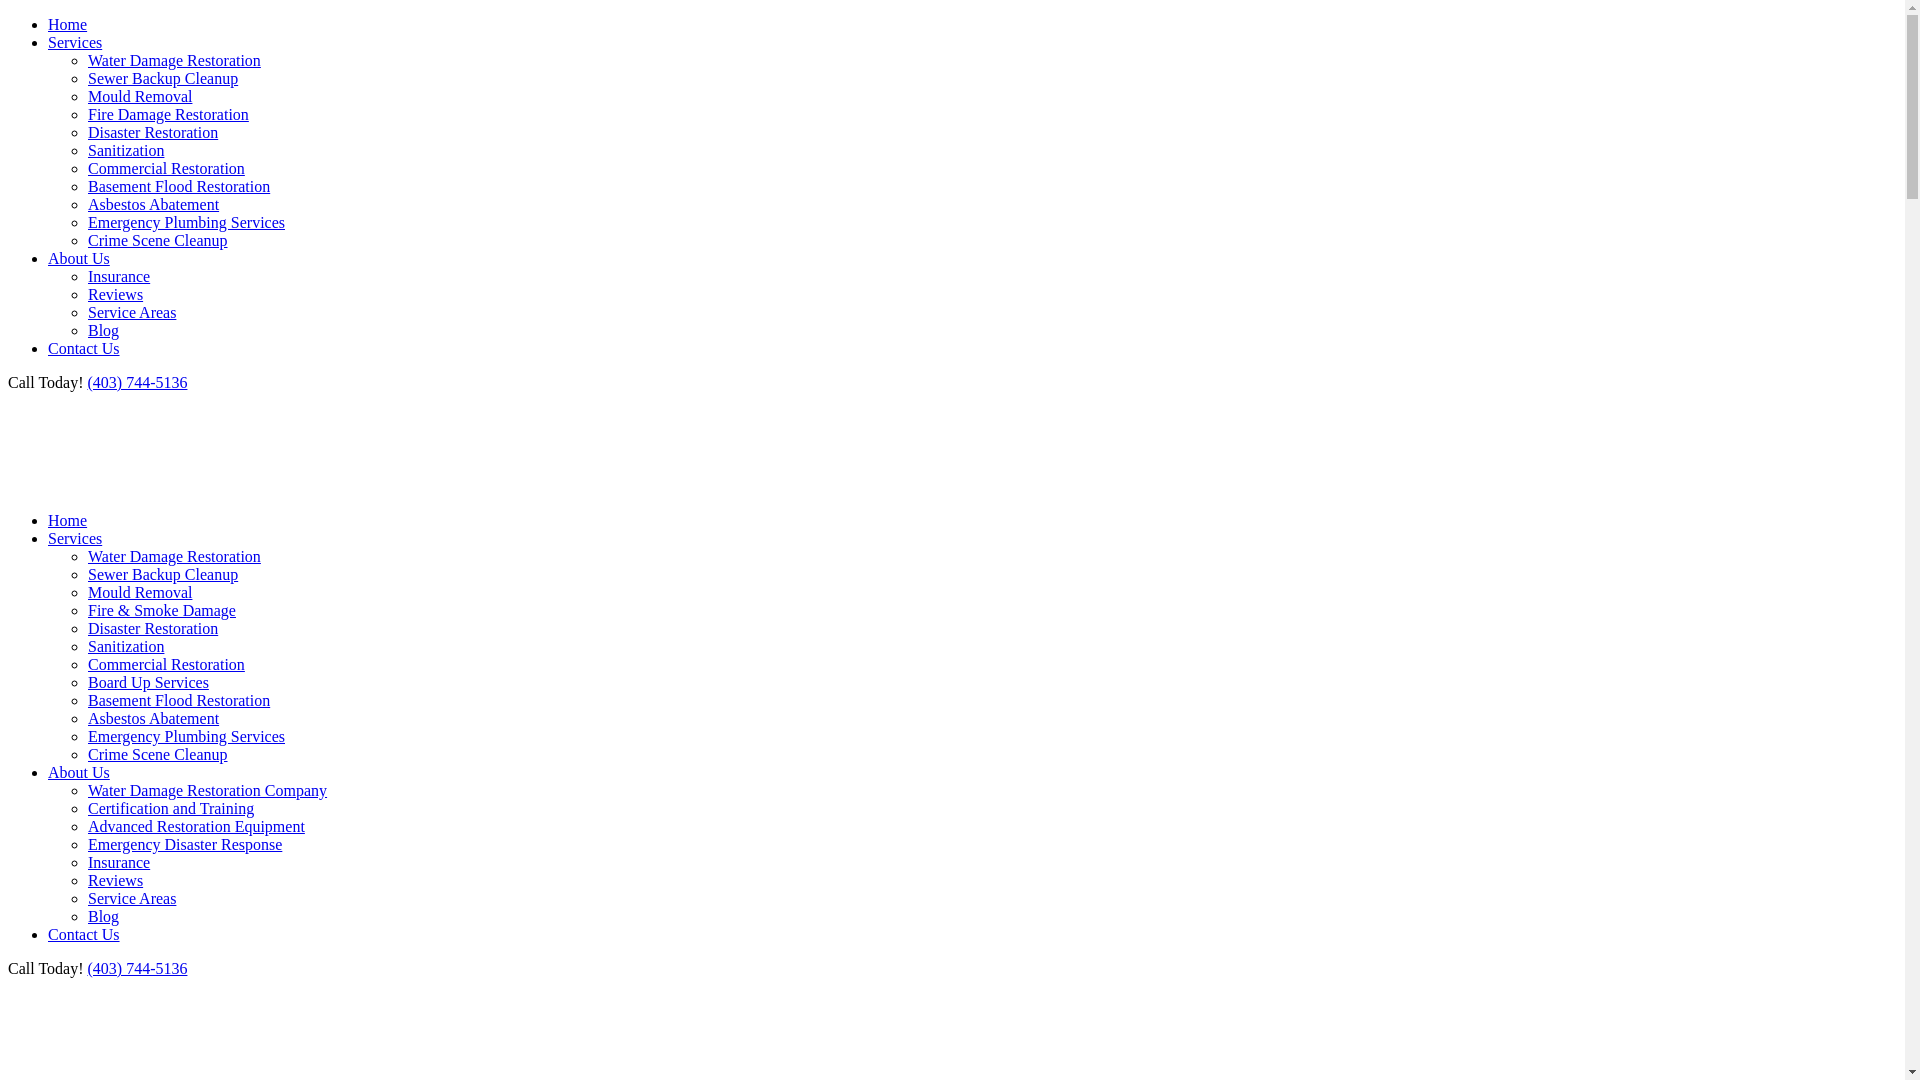 Image resolution: width=1920 pixels, height=1080 pixels. I want to click on Blog, so click(104, 916).